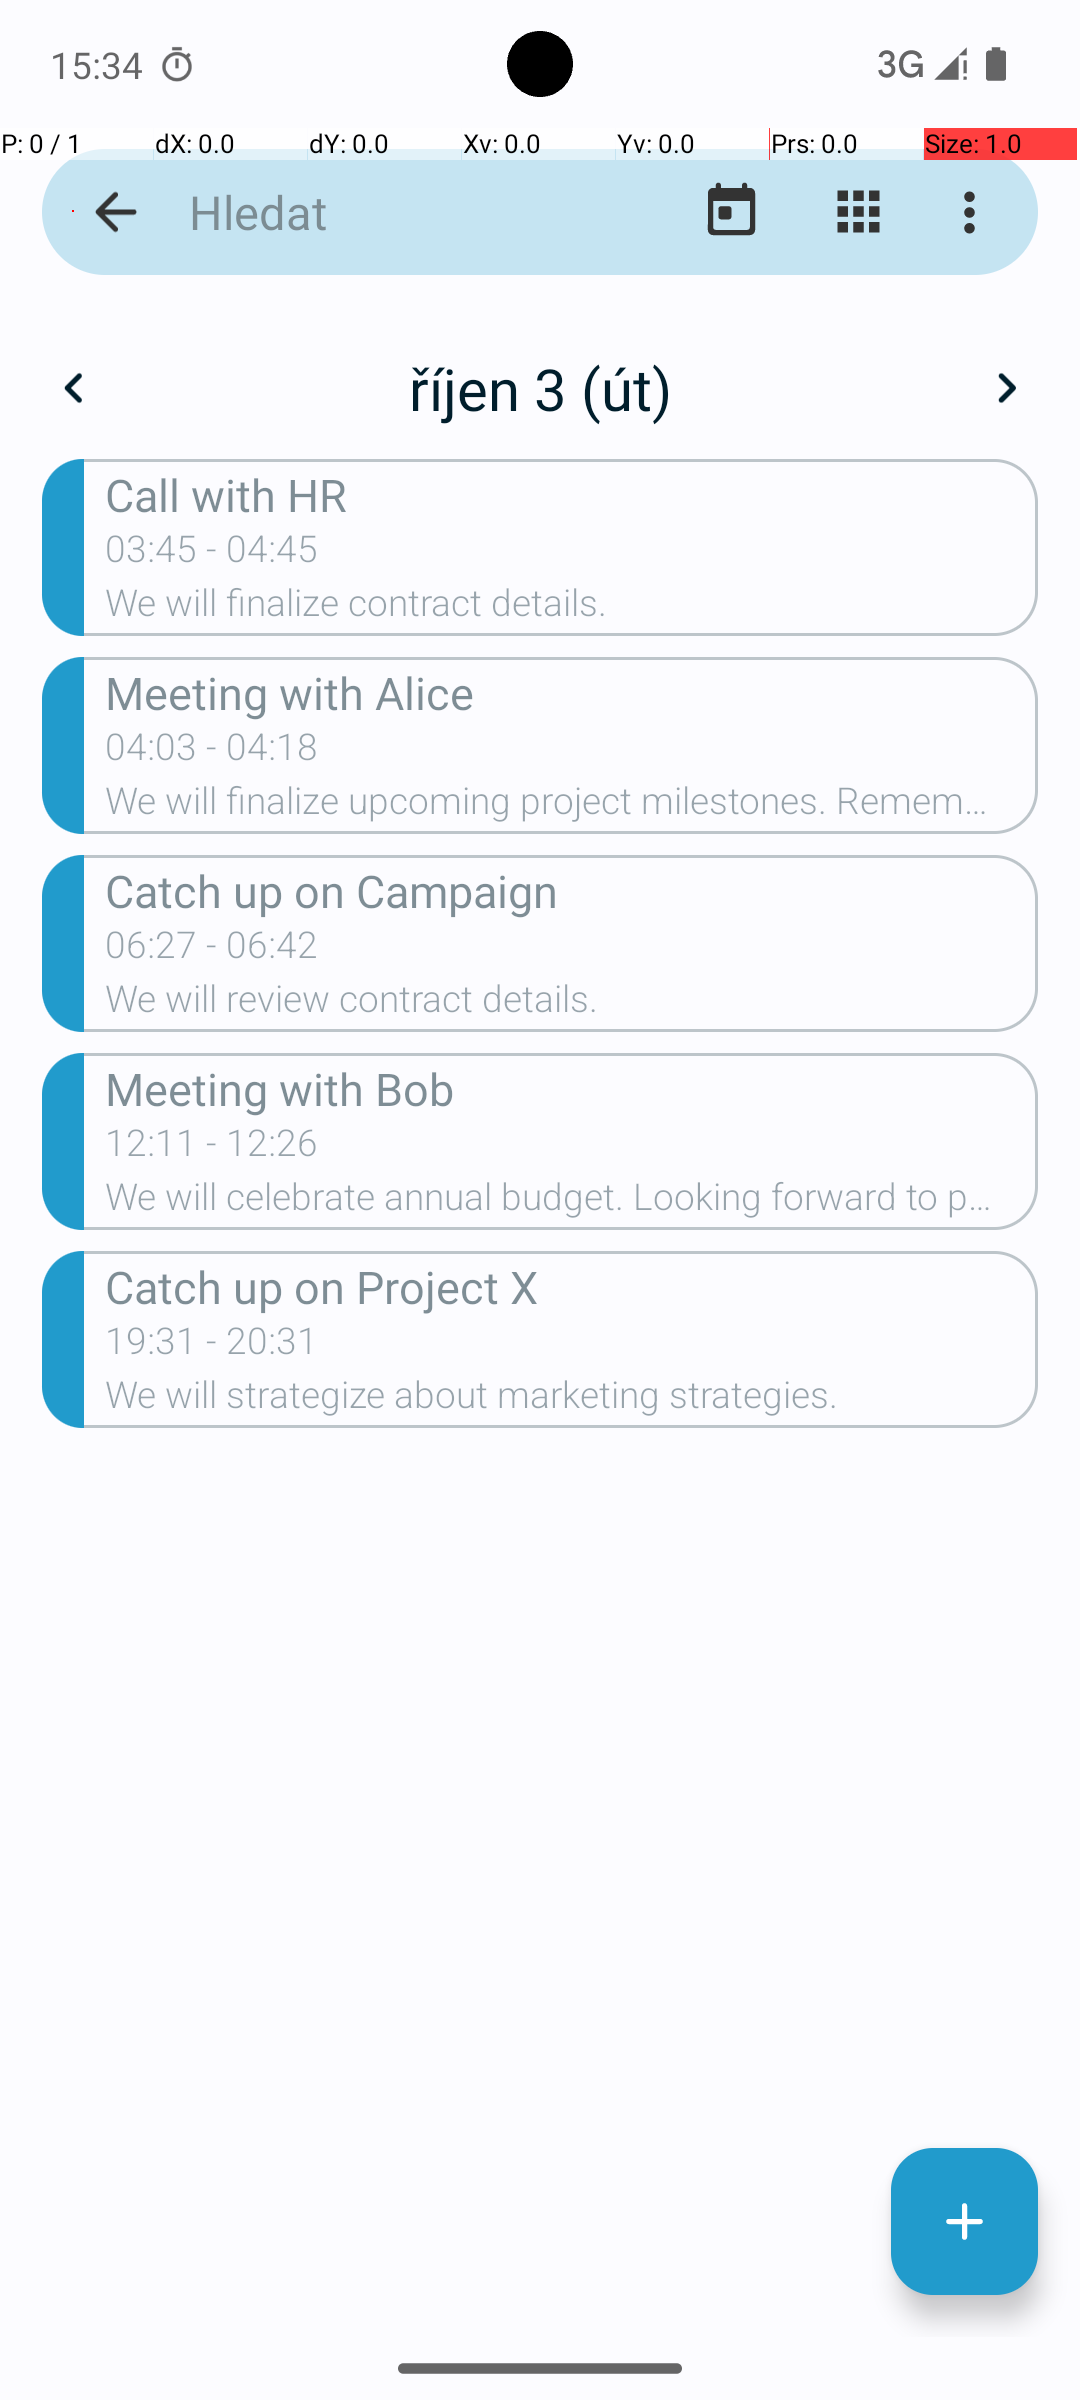 This screenshot has width=1080, height=2400. I want to click on 12:11 - 12:26, so click(212, 1149).